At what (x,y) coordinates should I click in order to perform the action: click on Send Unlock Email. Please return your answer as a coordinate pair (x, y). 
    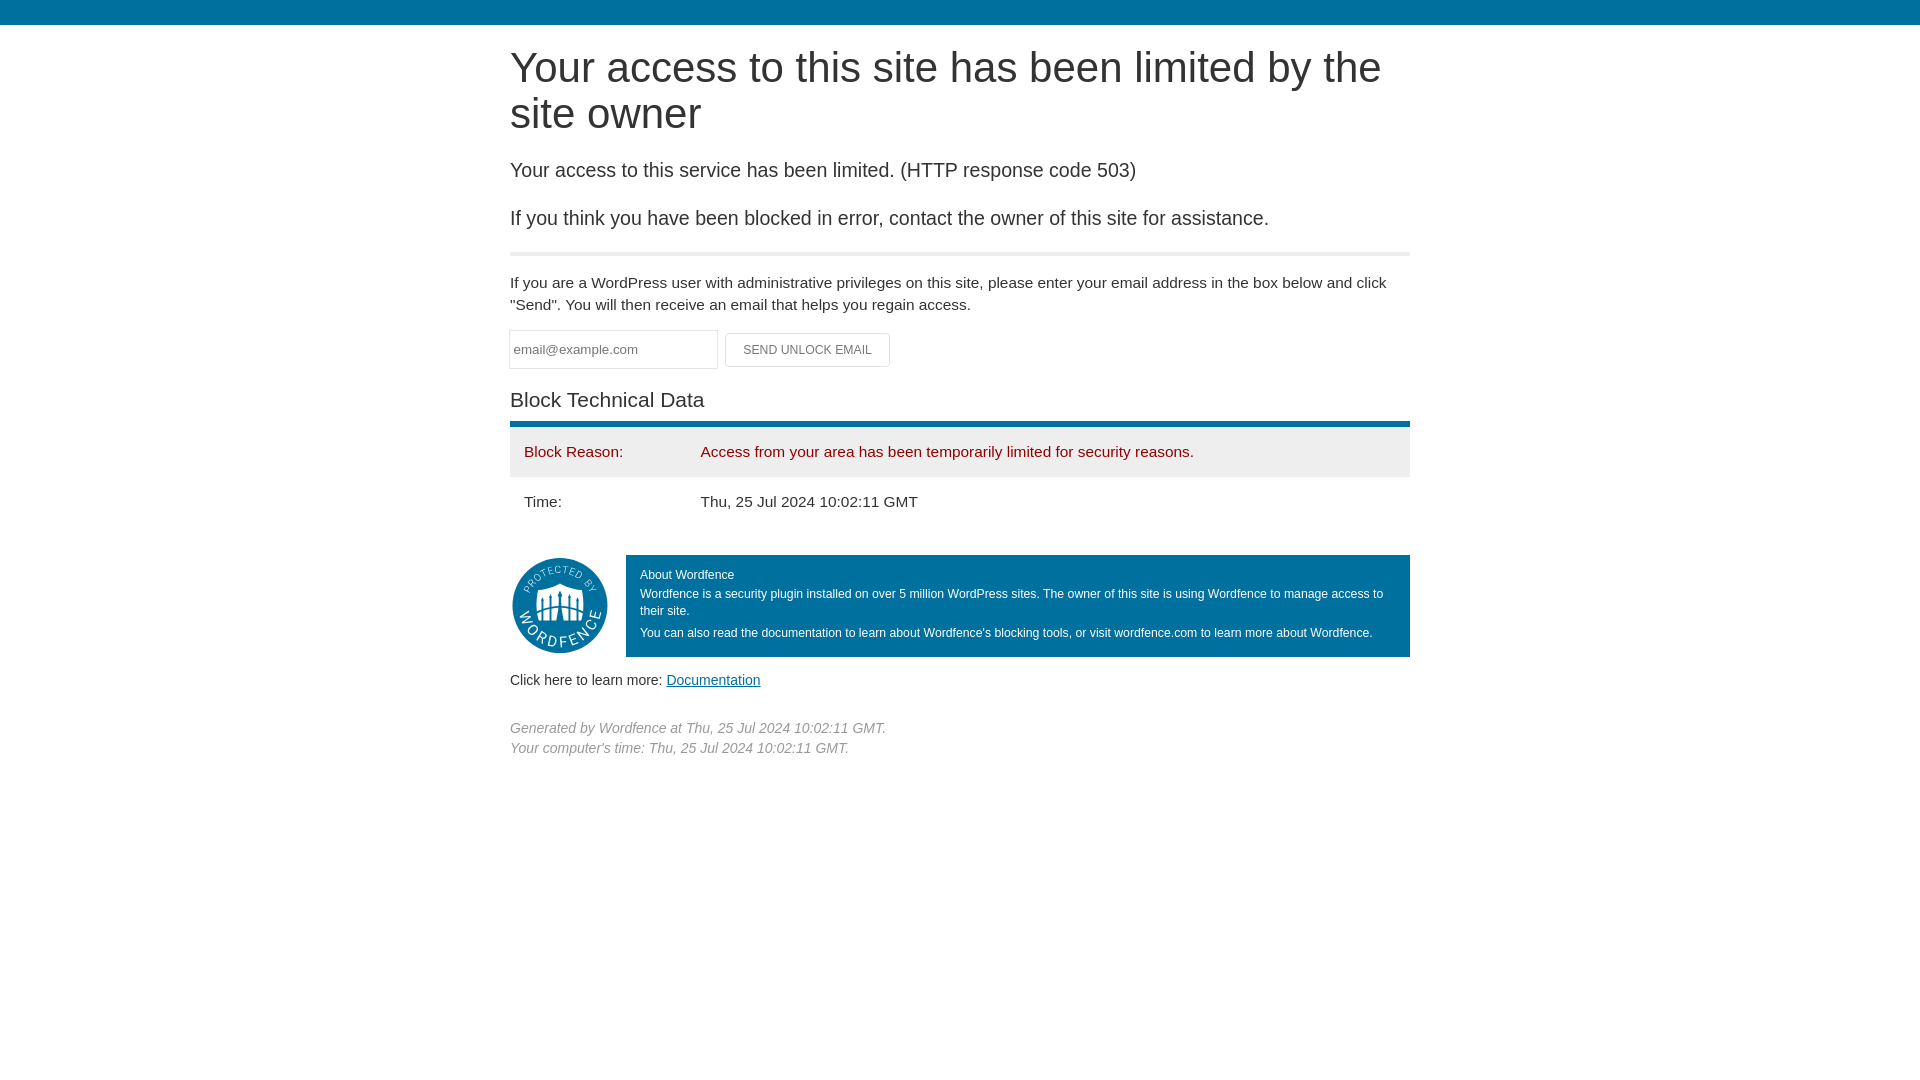
    Looking at the image, I should click on (808, 350).